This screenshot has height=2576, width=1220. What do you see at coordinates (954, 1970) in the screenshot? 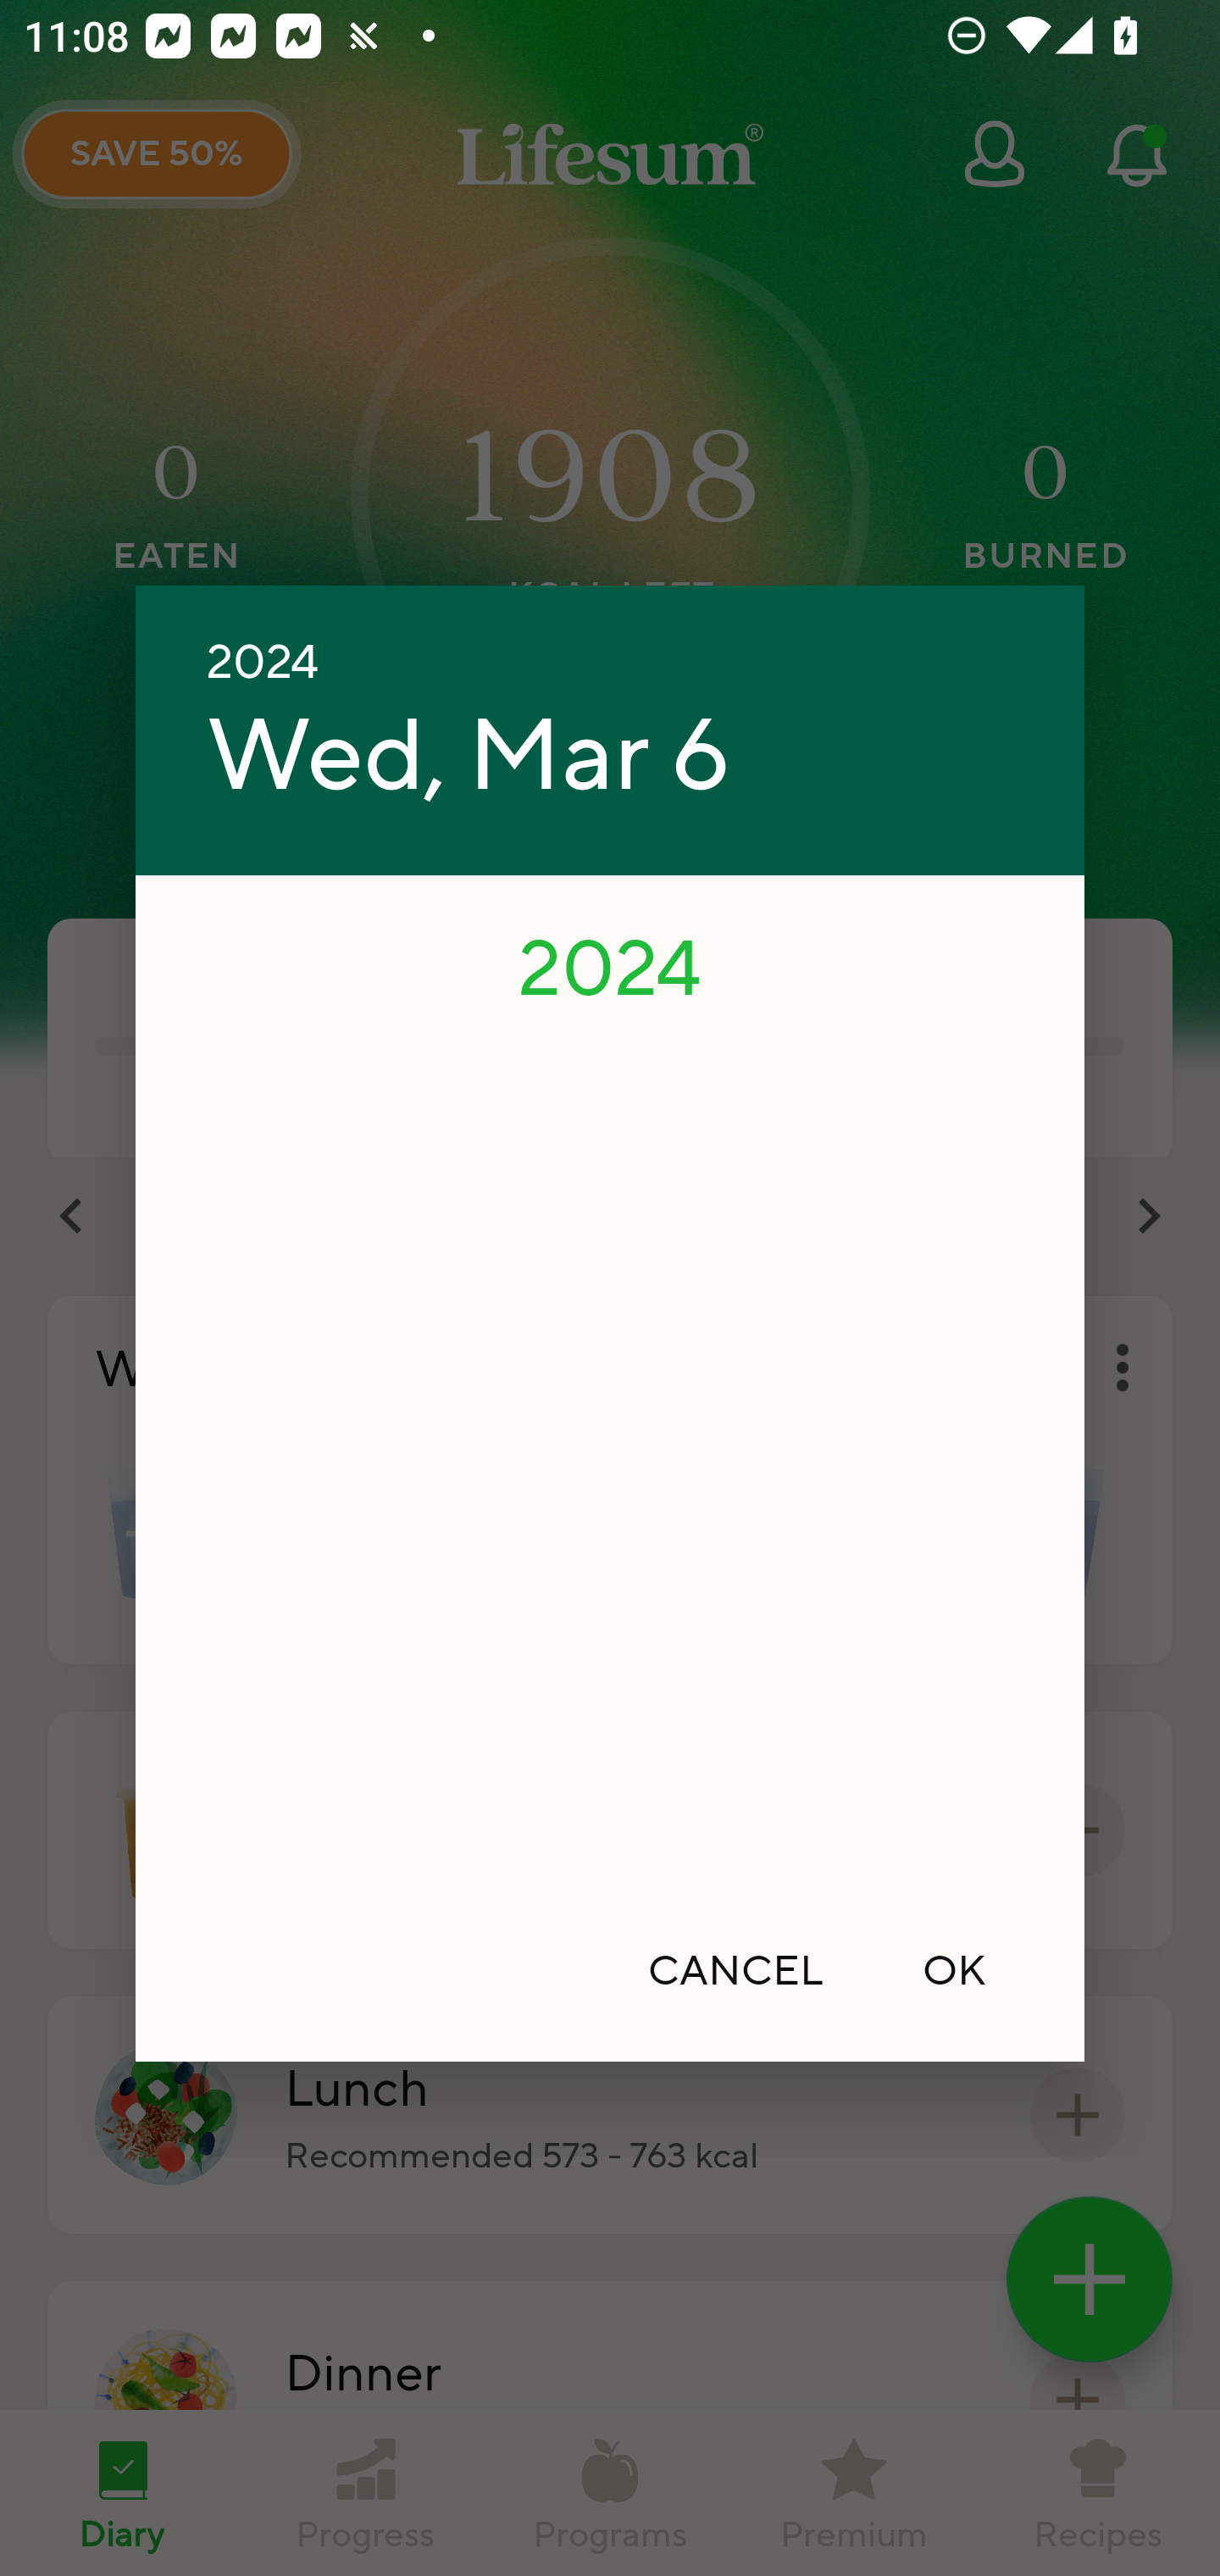
I see `OK` at bounding box center [954, 1970].